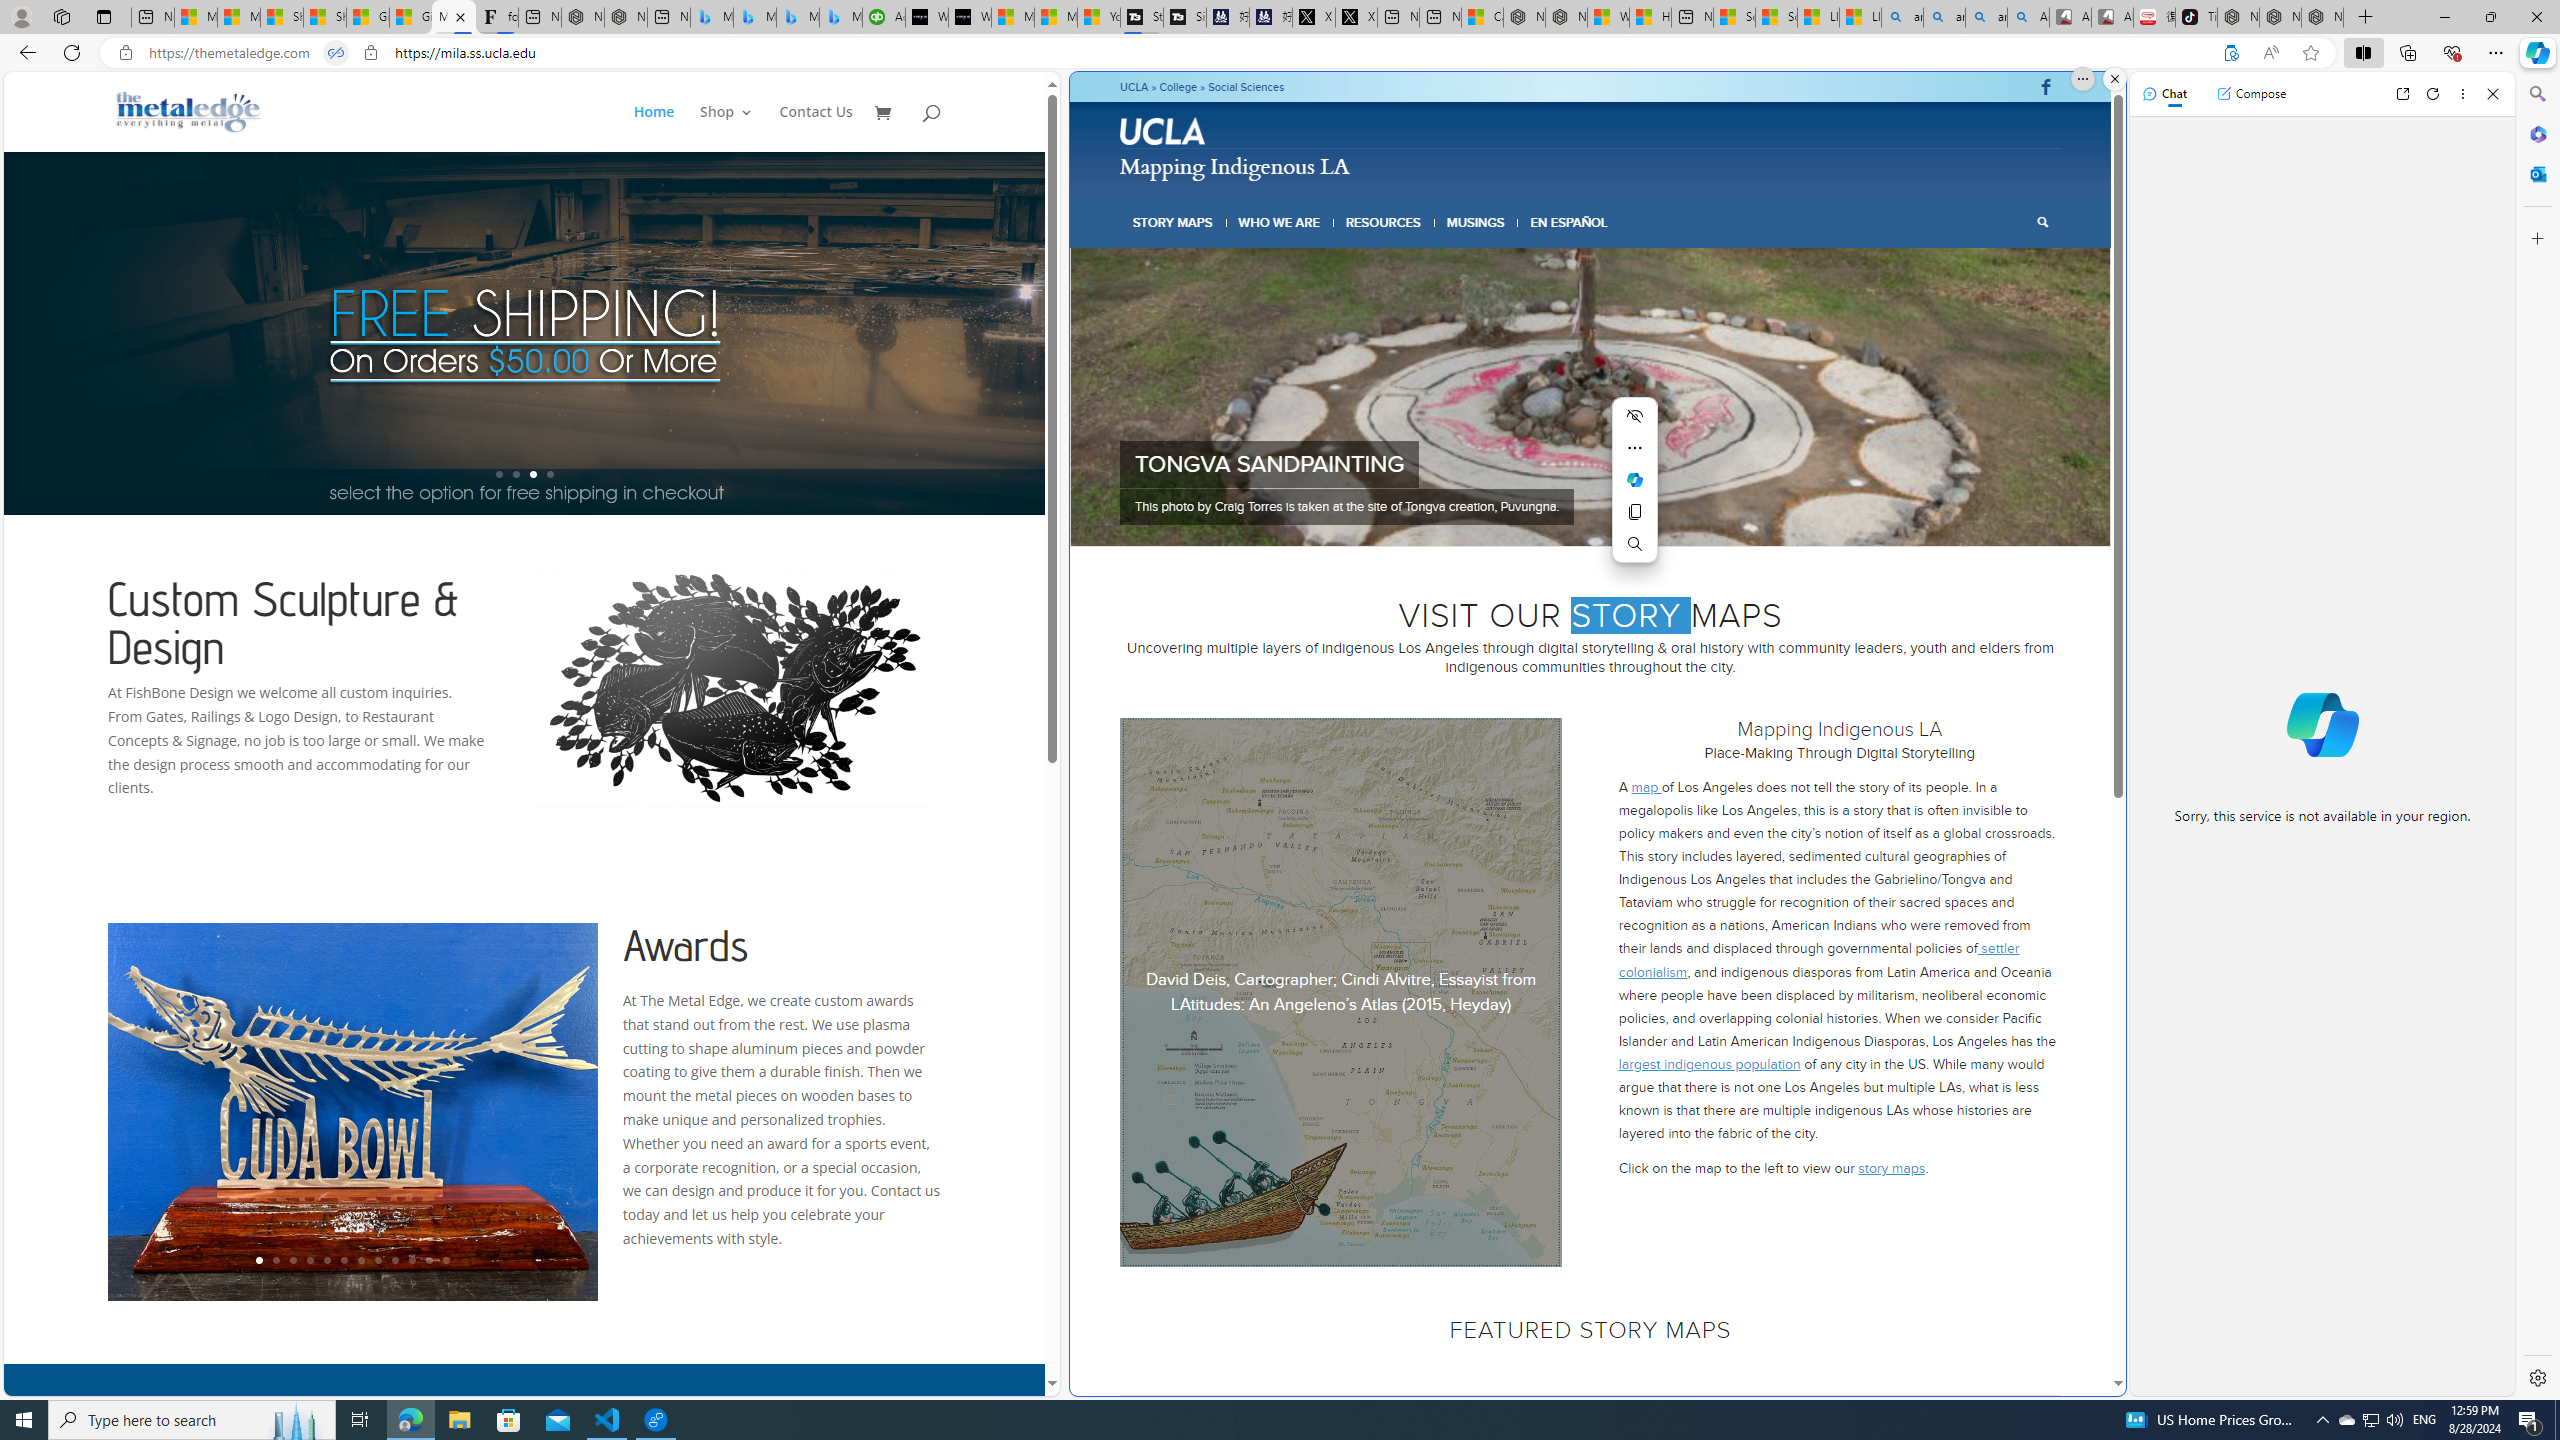 The image size is (2560, 1440). I want to click on Amazon Echo Robot - Search Images, so click(2028, 17).